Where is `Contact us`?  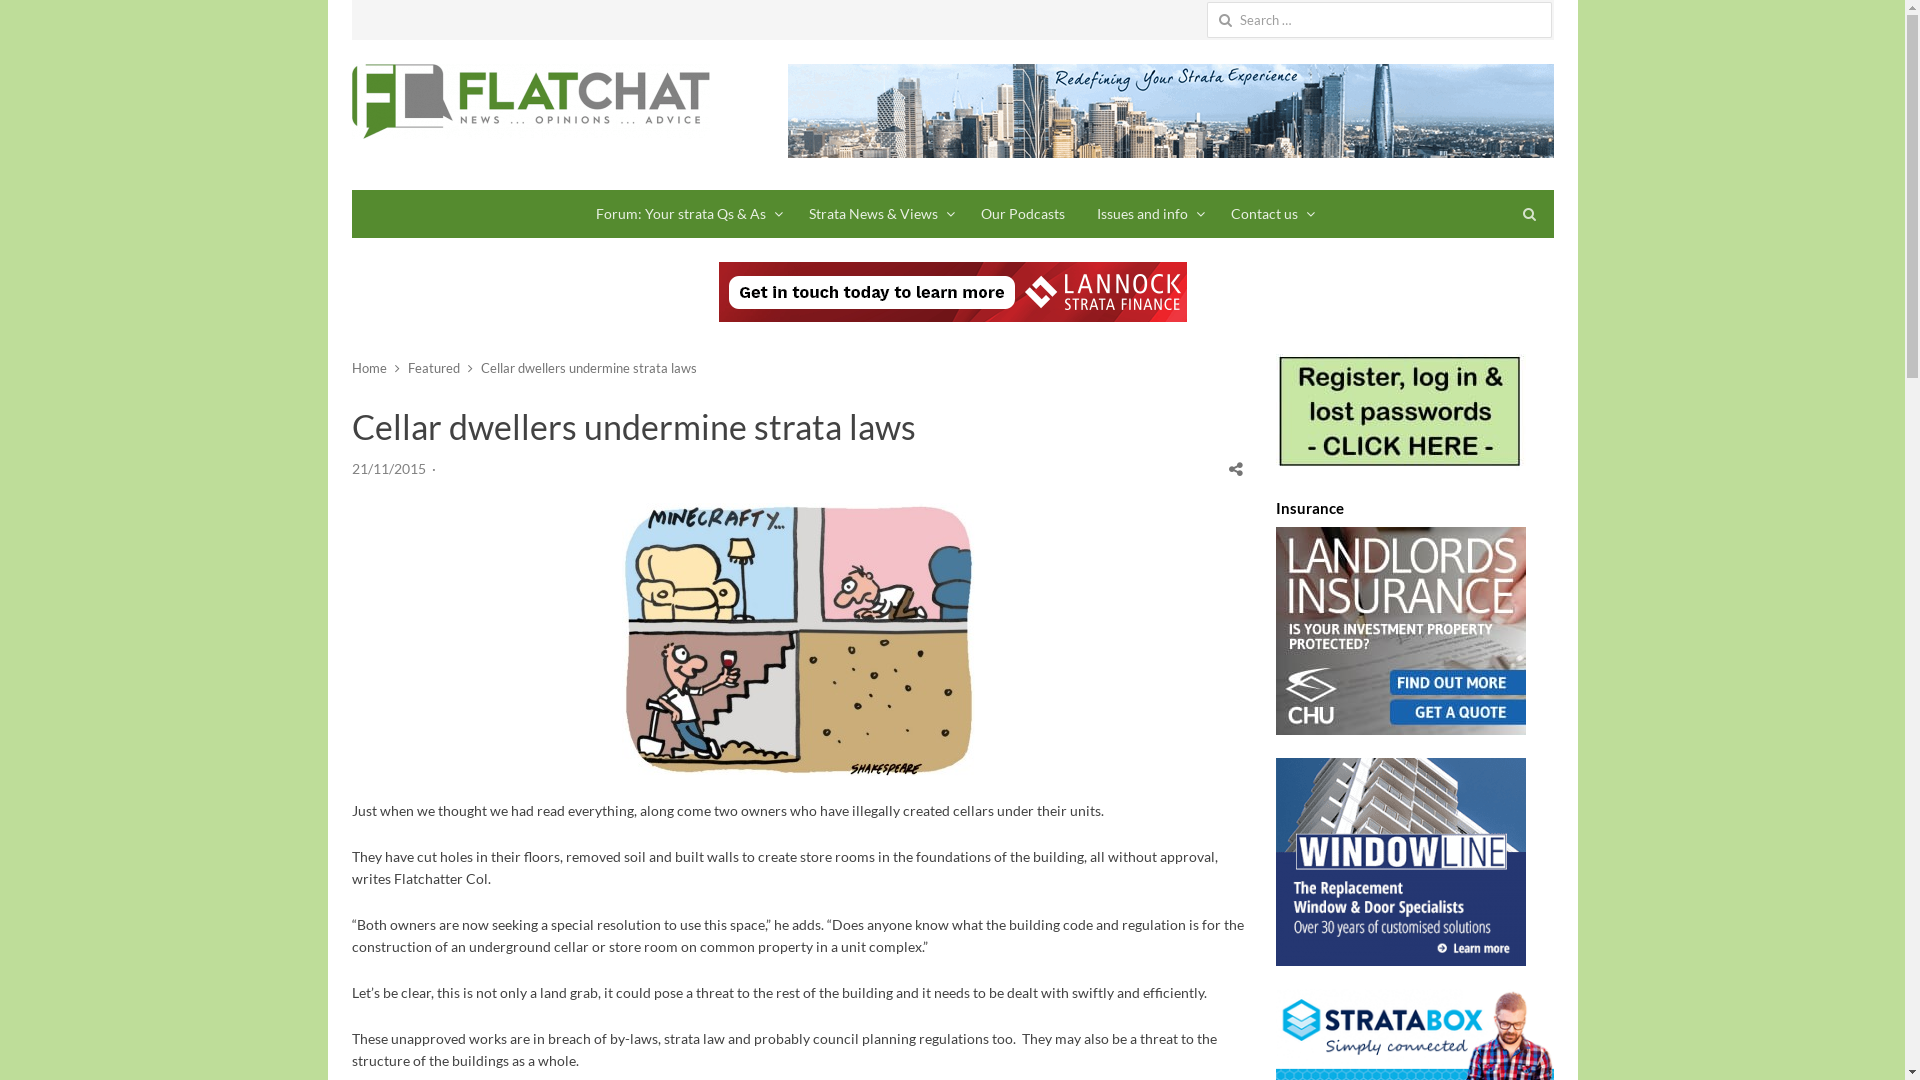
Contact us is located at coordinates (1270, 214).